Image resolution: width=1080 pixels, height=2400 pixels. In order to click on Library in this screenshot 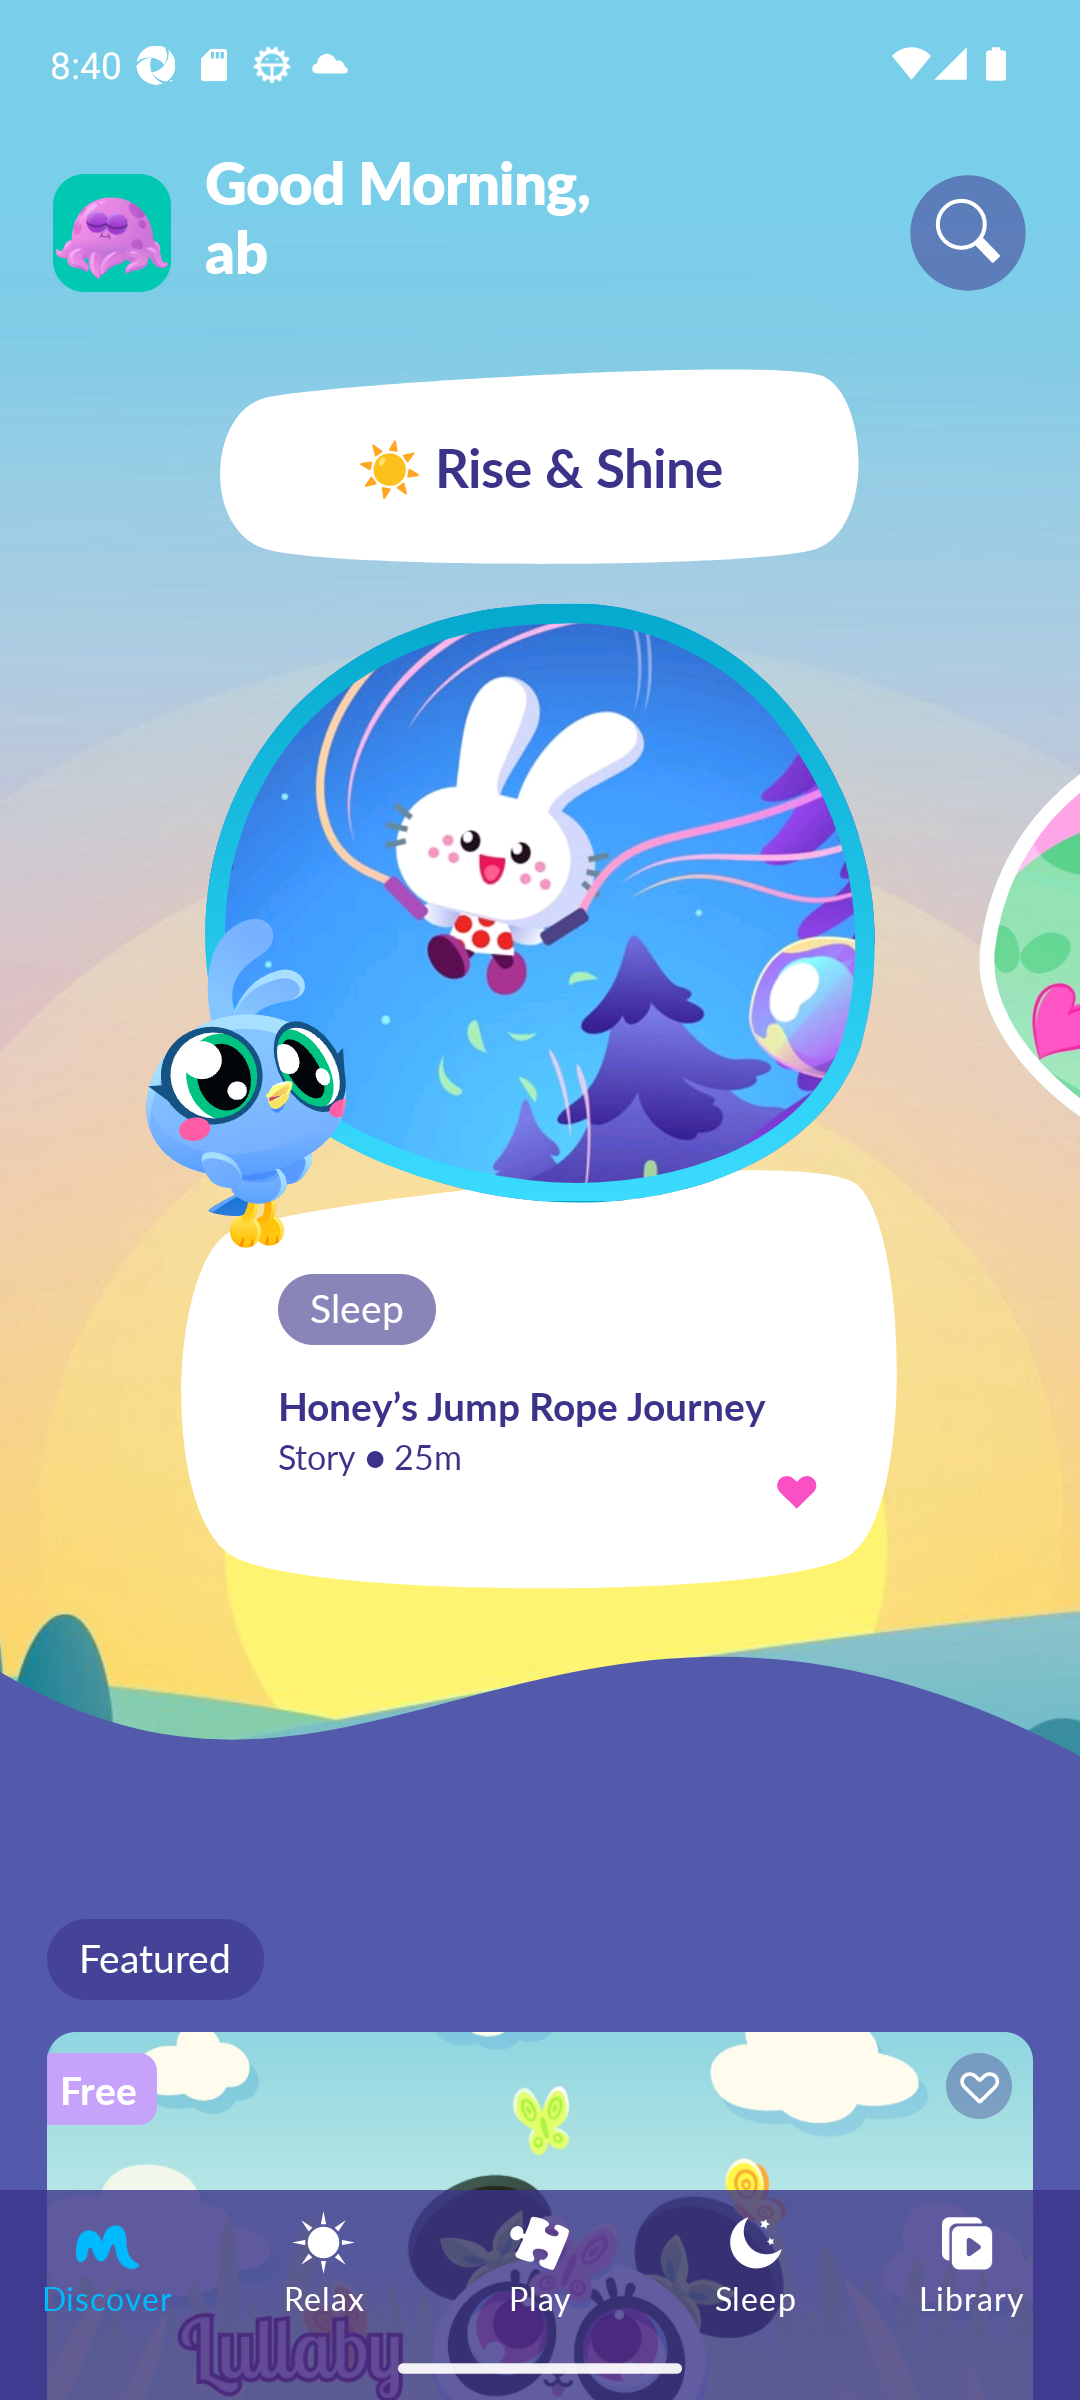, I will do `click(972, 2262)`.